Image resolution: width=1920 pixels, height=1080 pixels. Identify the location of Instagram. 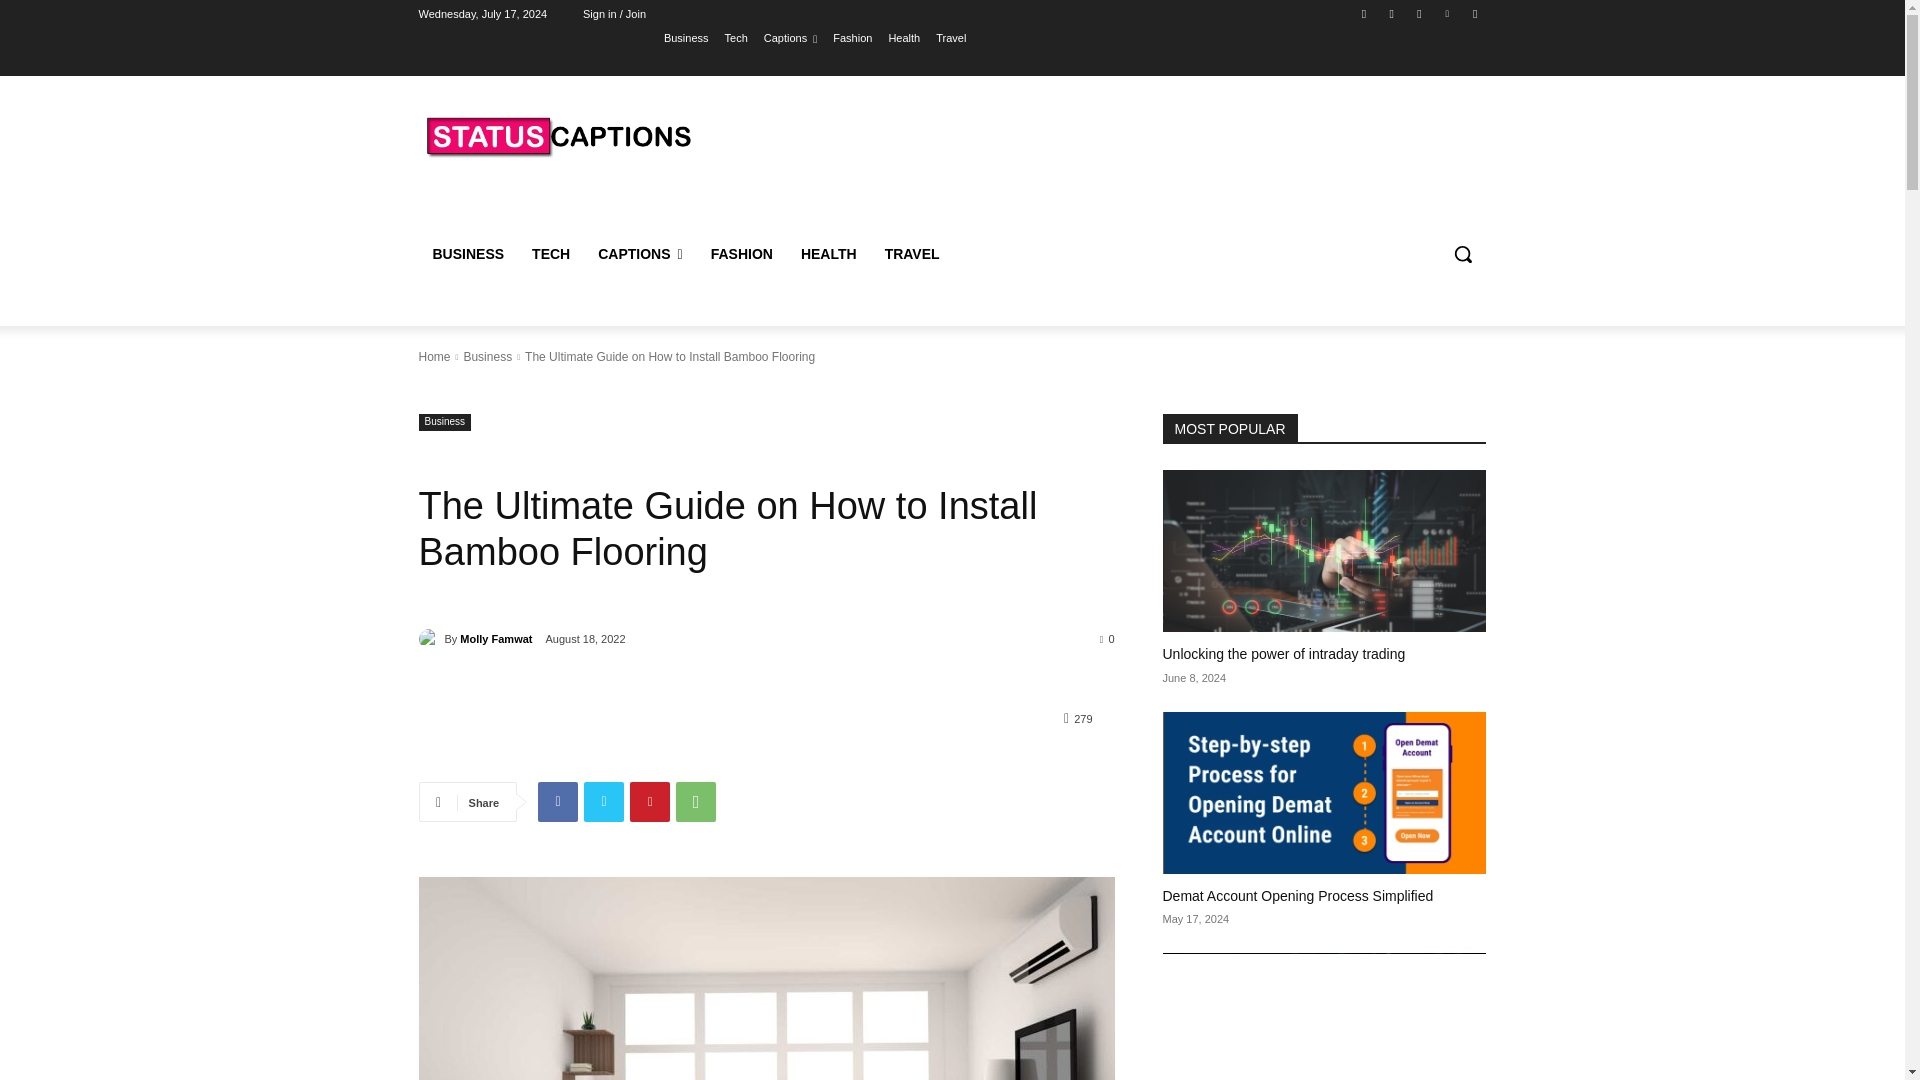
(1392, 13).